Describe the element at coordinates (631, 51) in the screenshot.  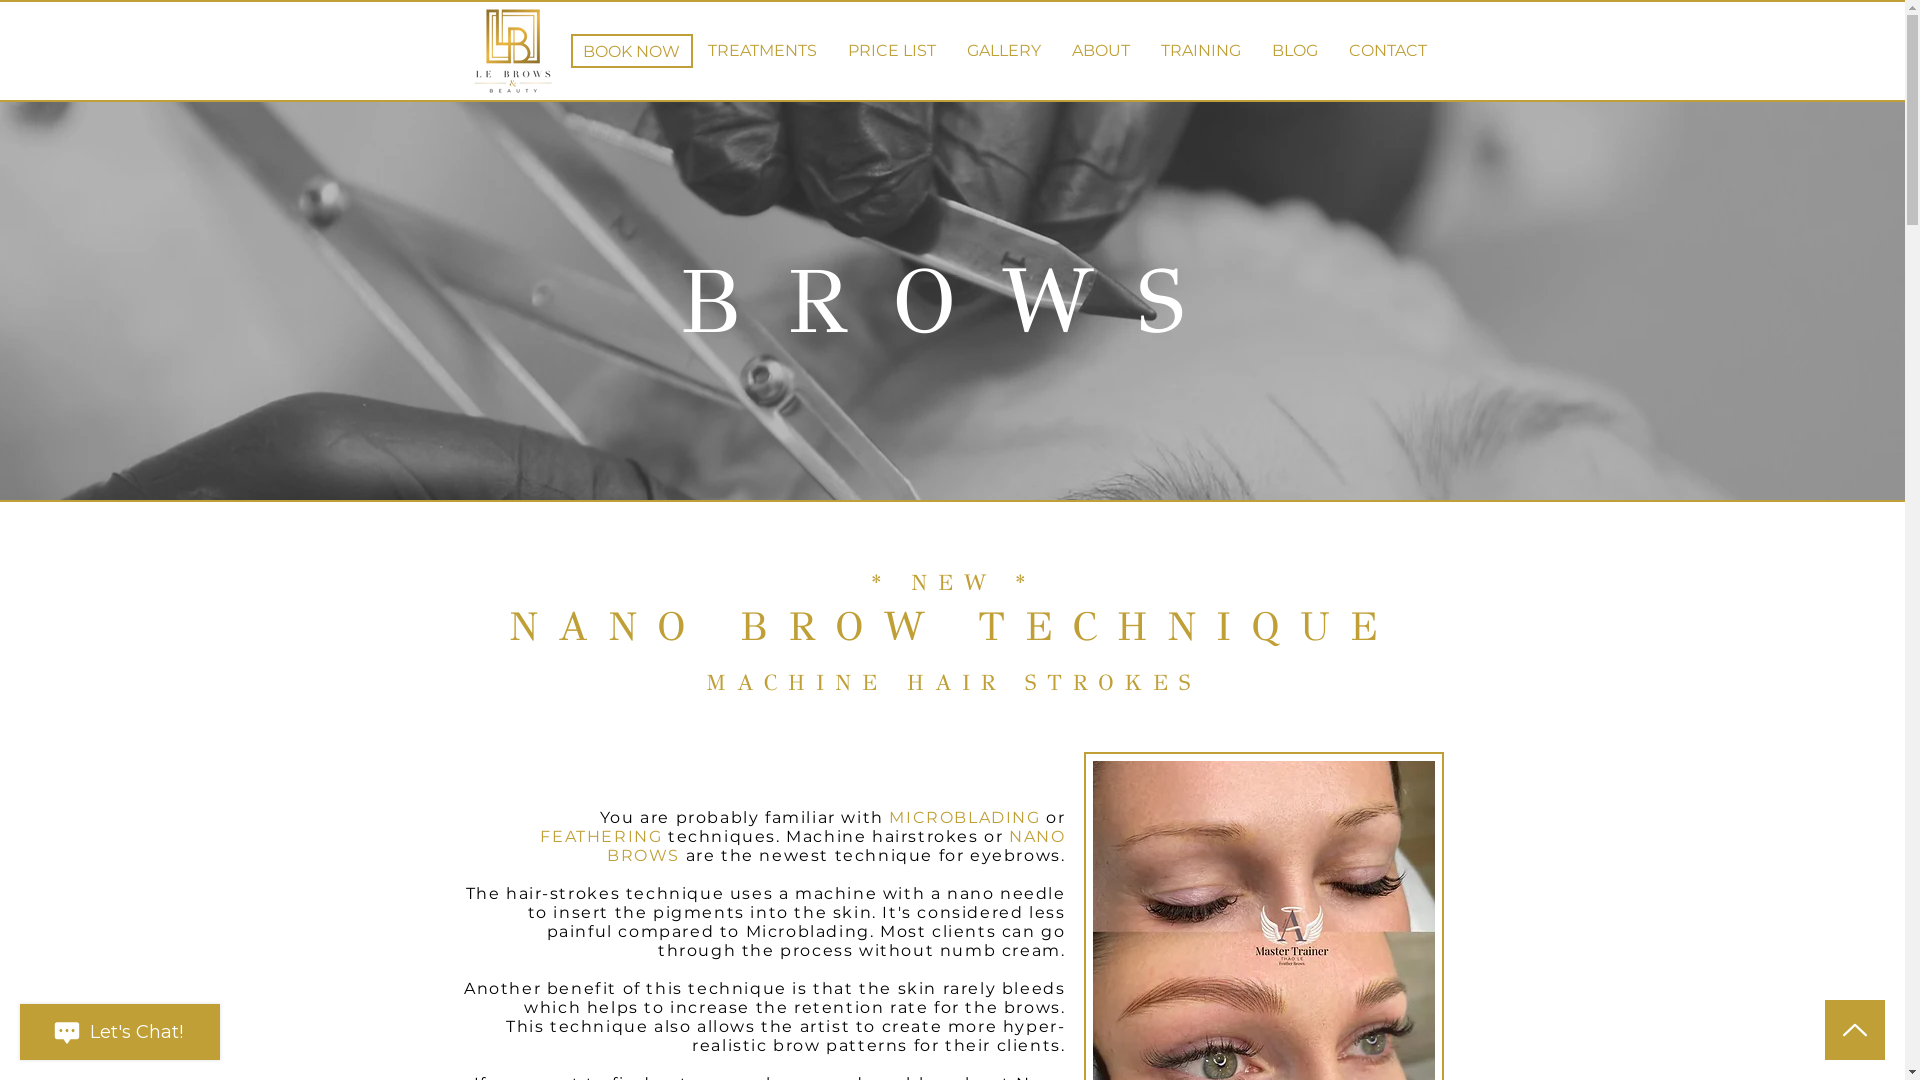
I see `BOOK NOW` at that location.